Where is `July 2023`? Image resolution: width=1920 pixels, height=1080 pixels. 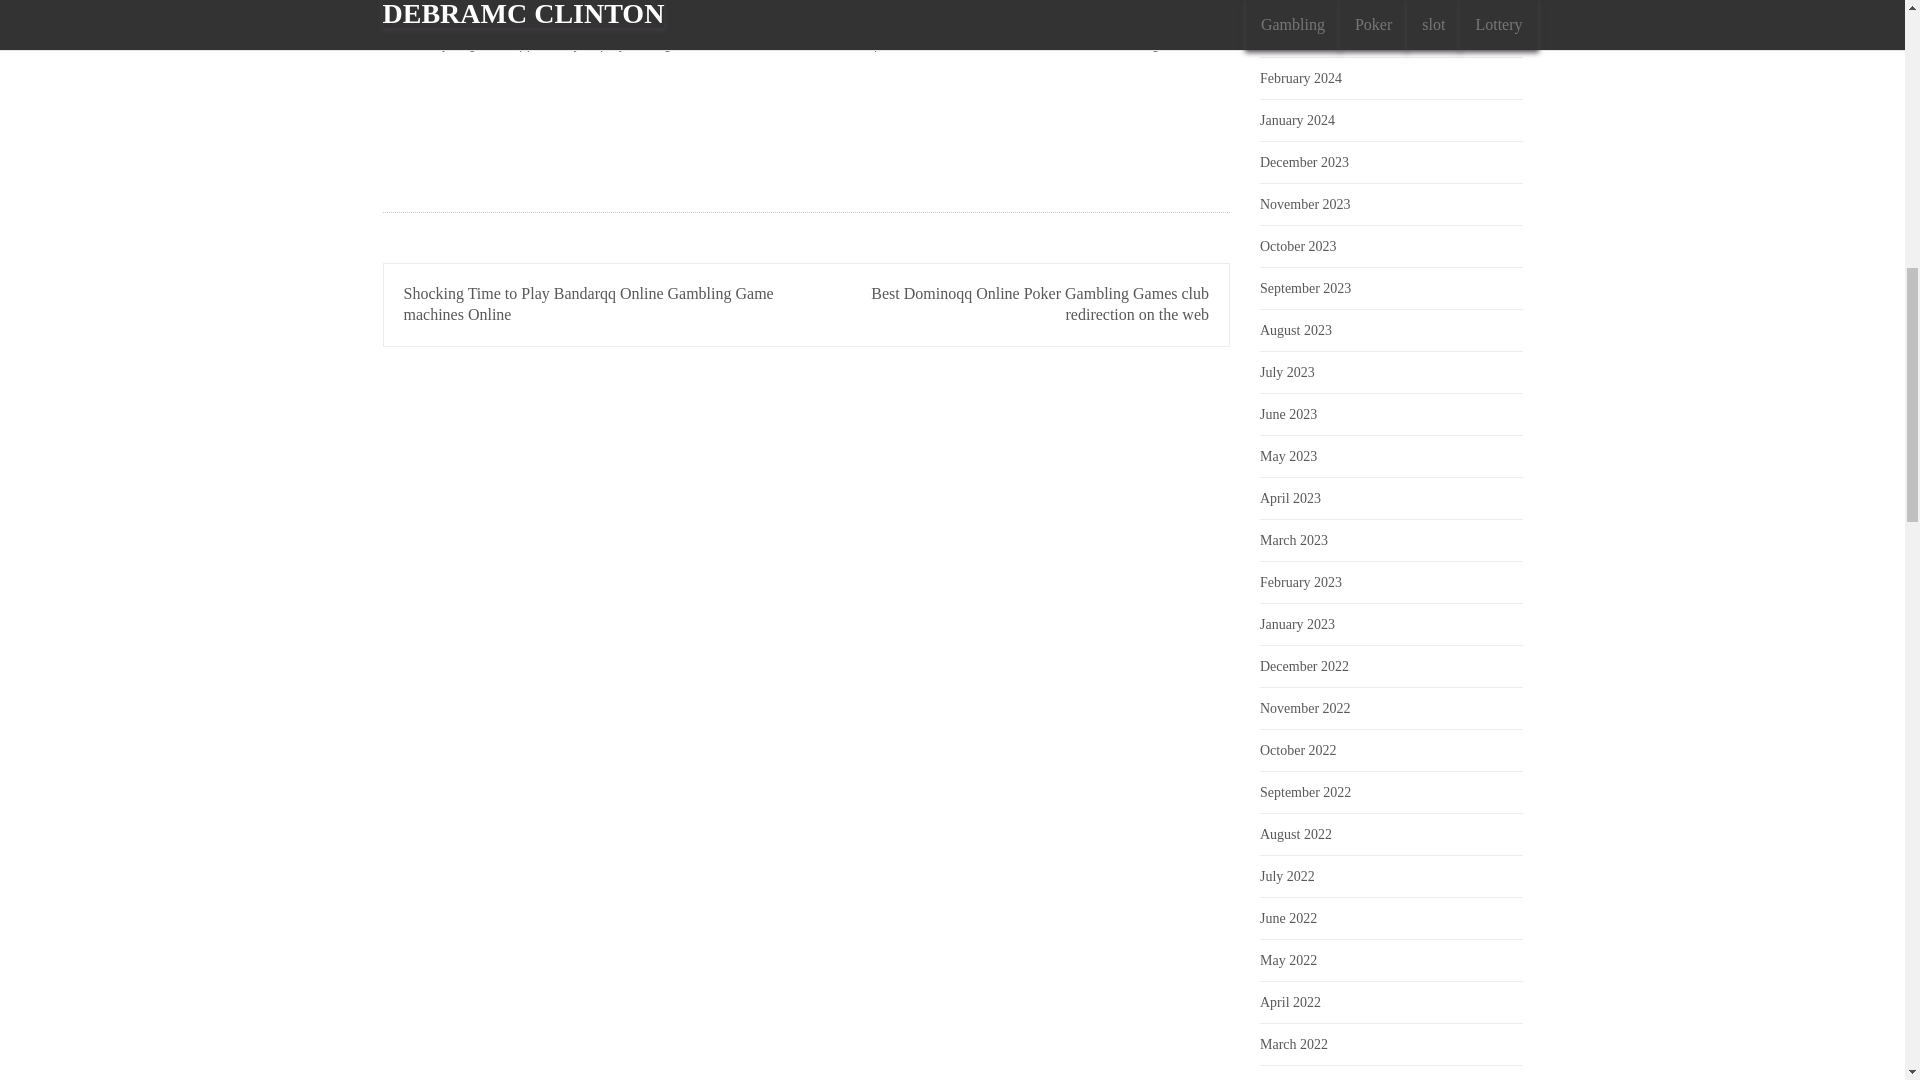
July 2023 is located at coordinates (1287, 372).